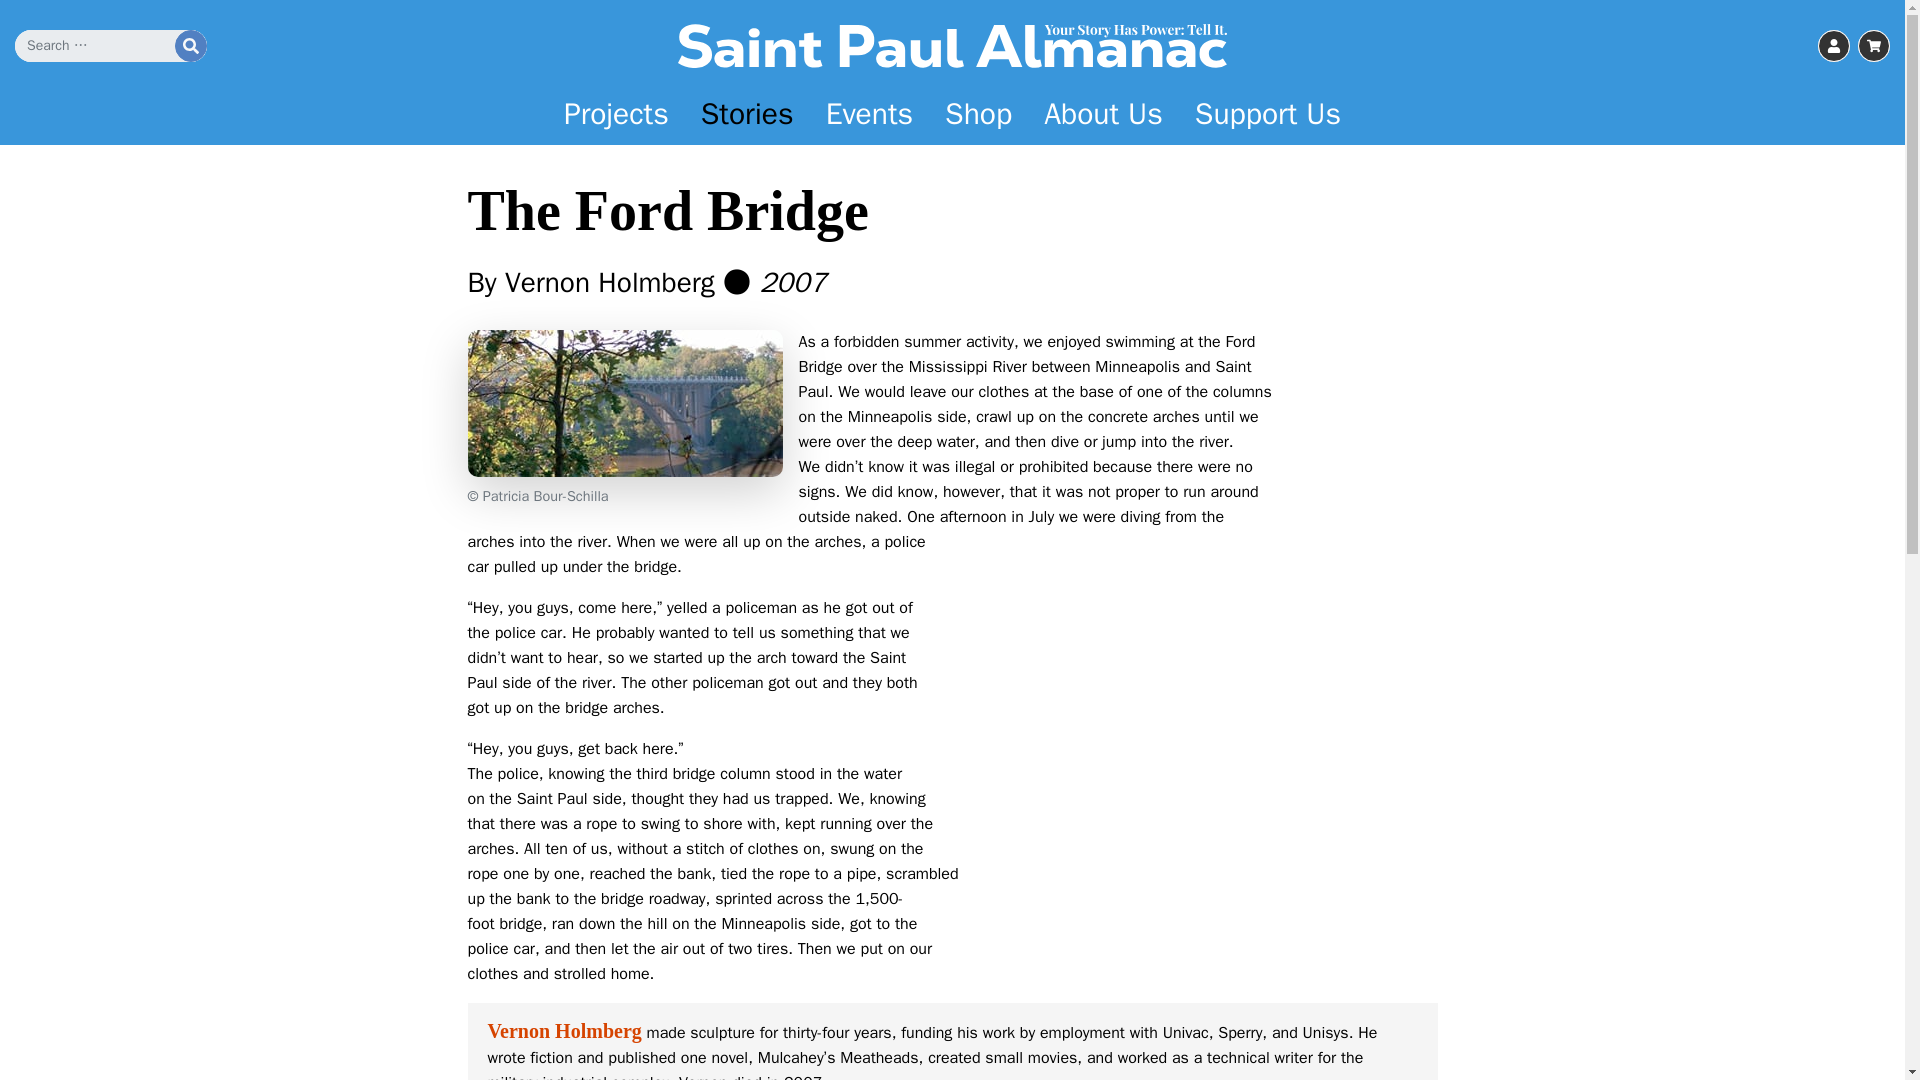 This screenshot has width=1920, height=1080. I want to click on Stories, so click(748, 114).